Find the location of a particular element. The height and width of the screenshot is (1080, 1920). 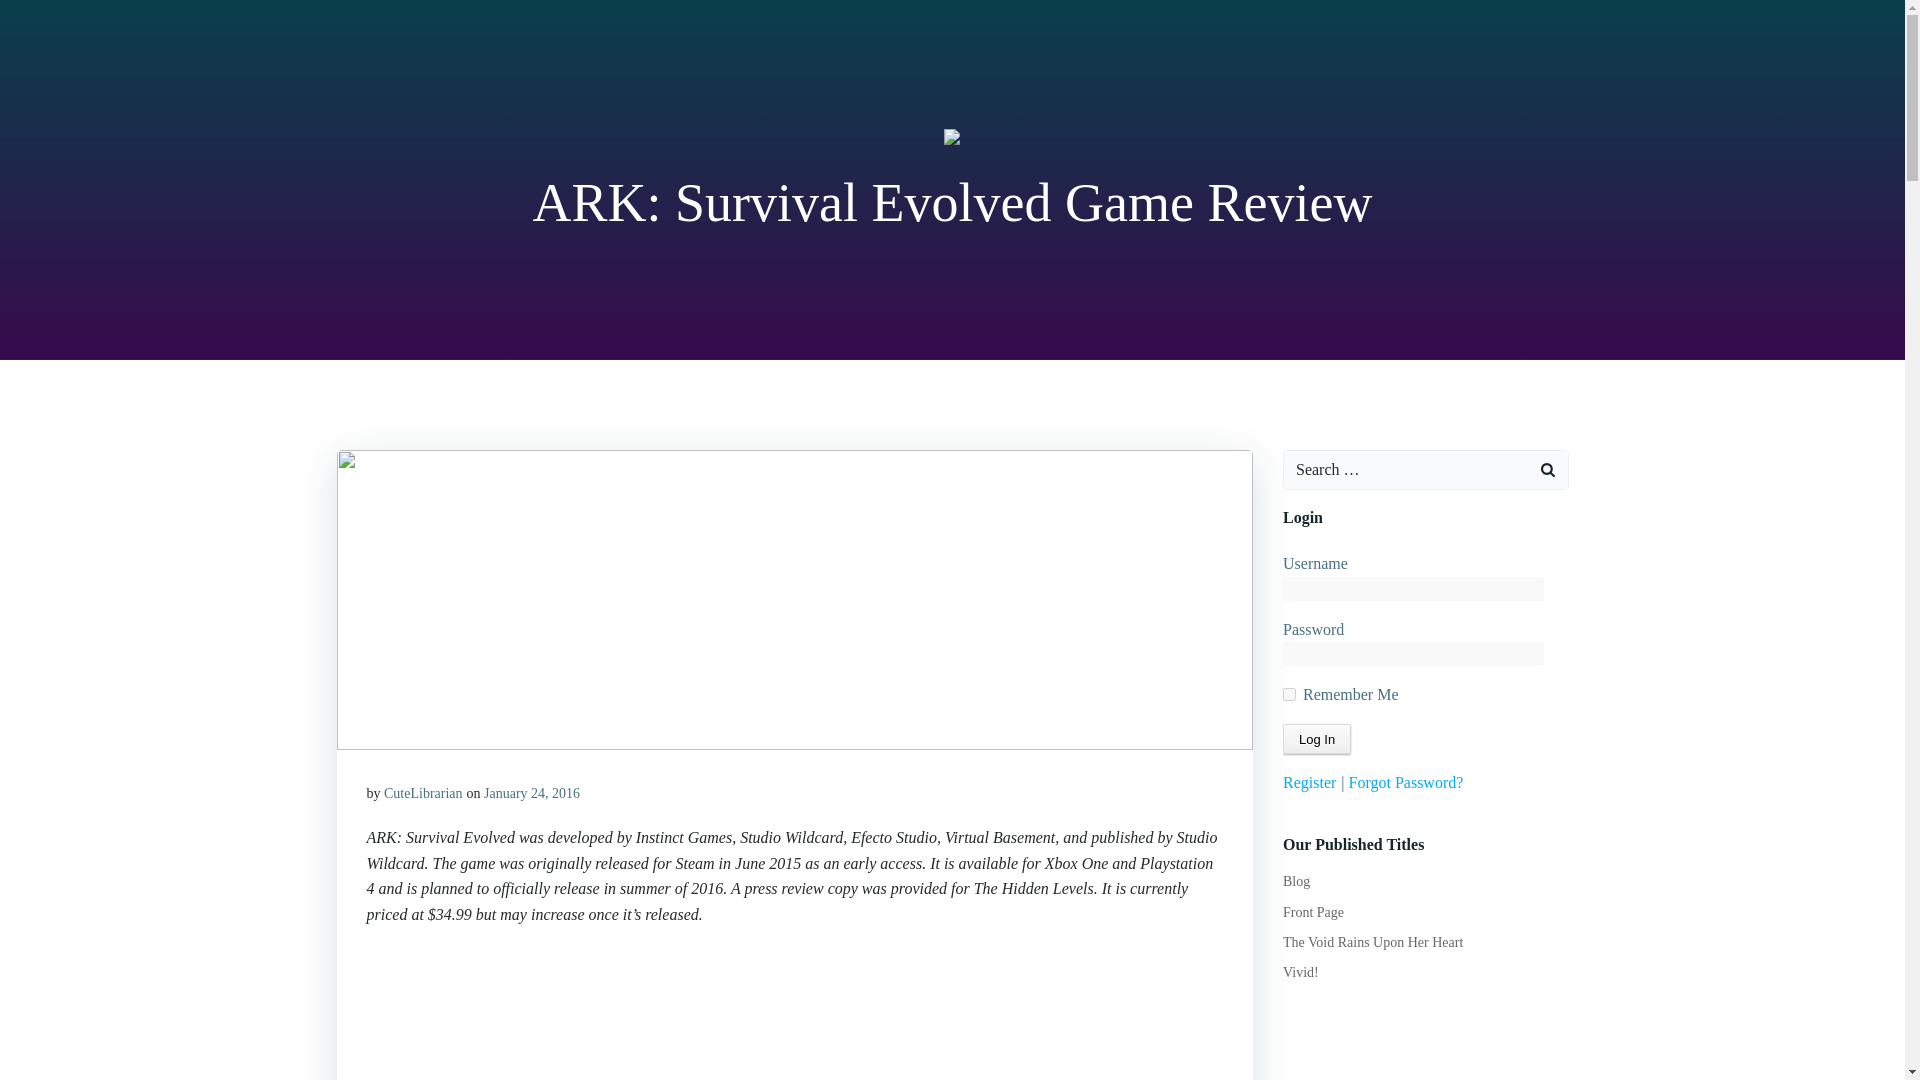

January 24, 2016 is located at coordinates (531, 794).